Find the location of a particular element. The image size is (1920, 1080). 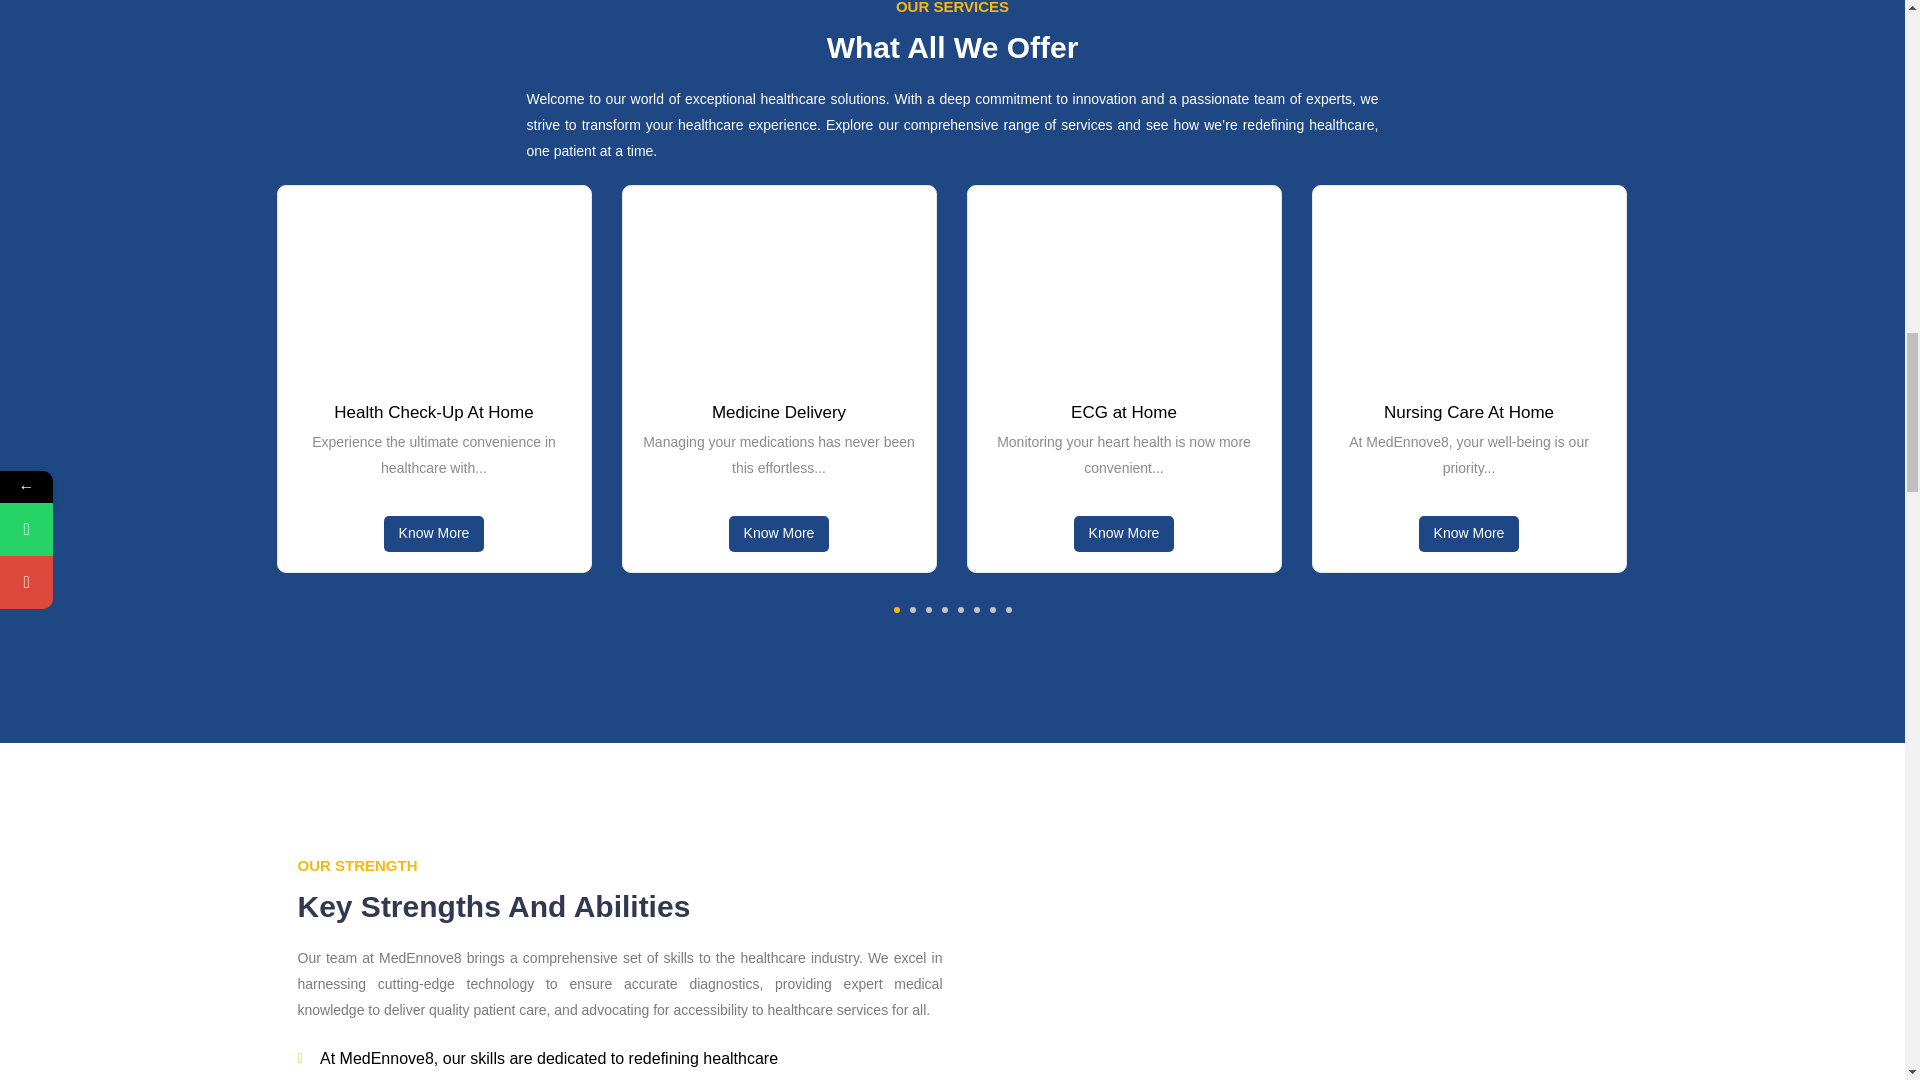

Know More is located at coordinates (434, 288).